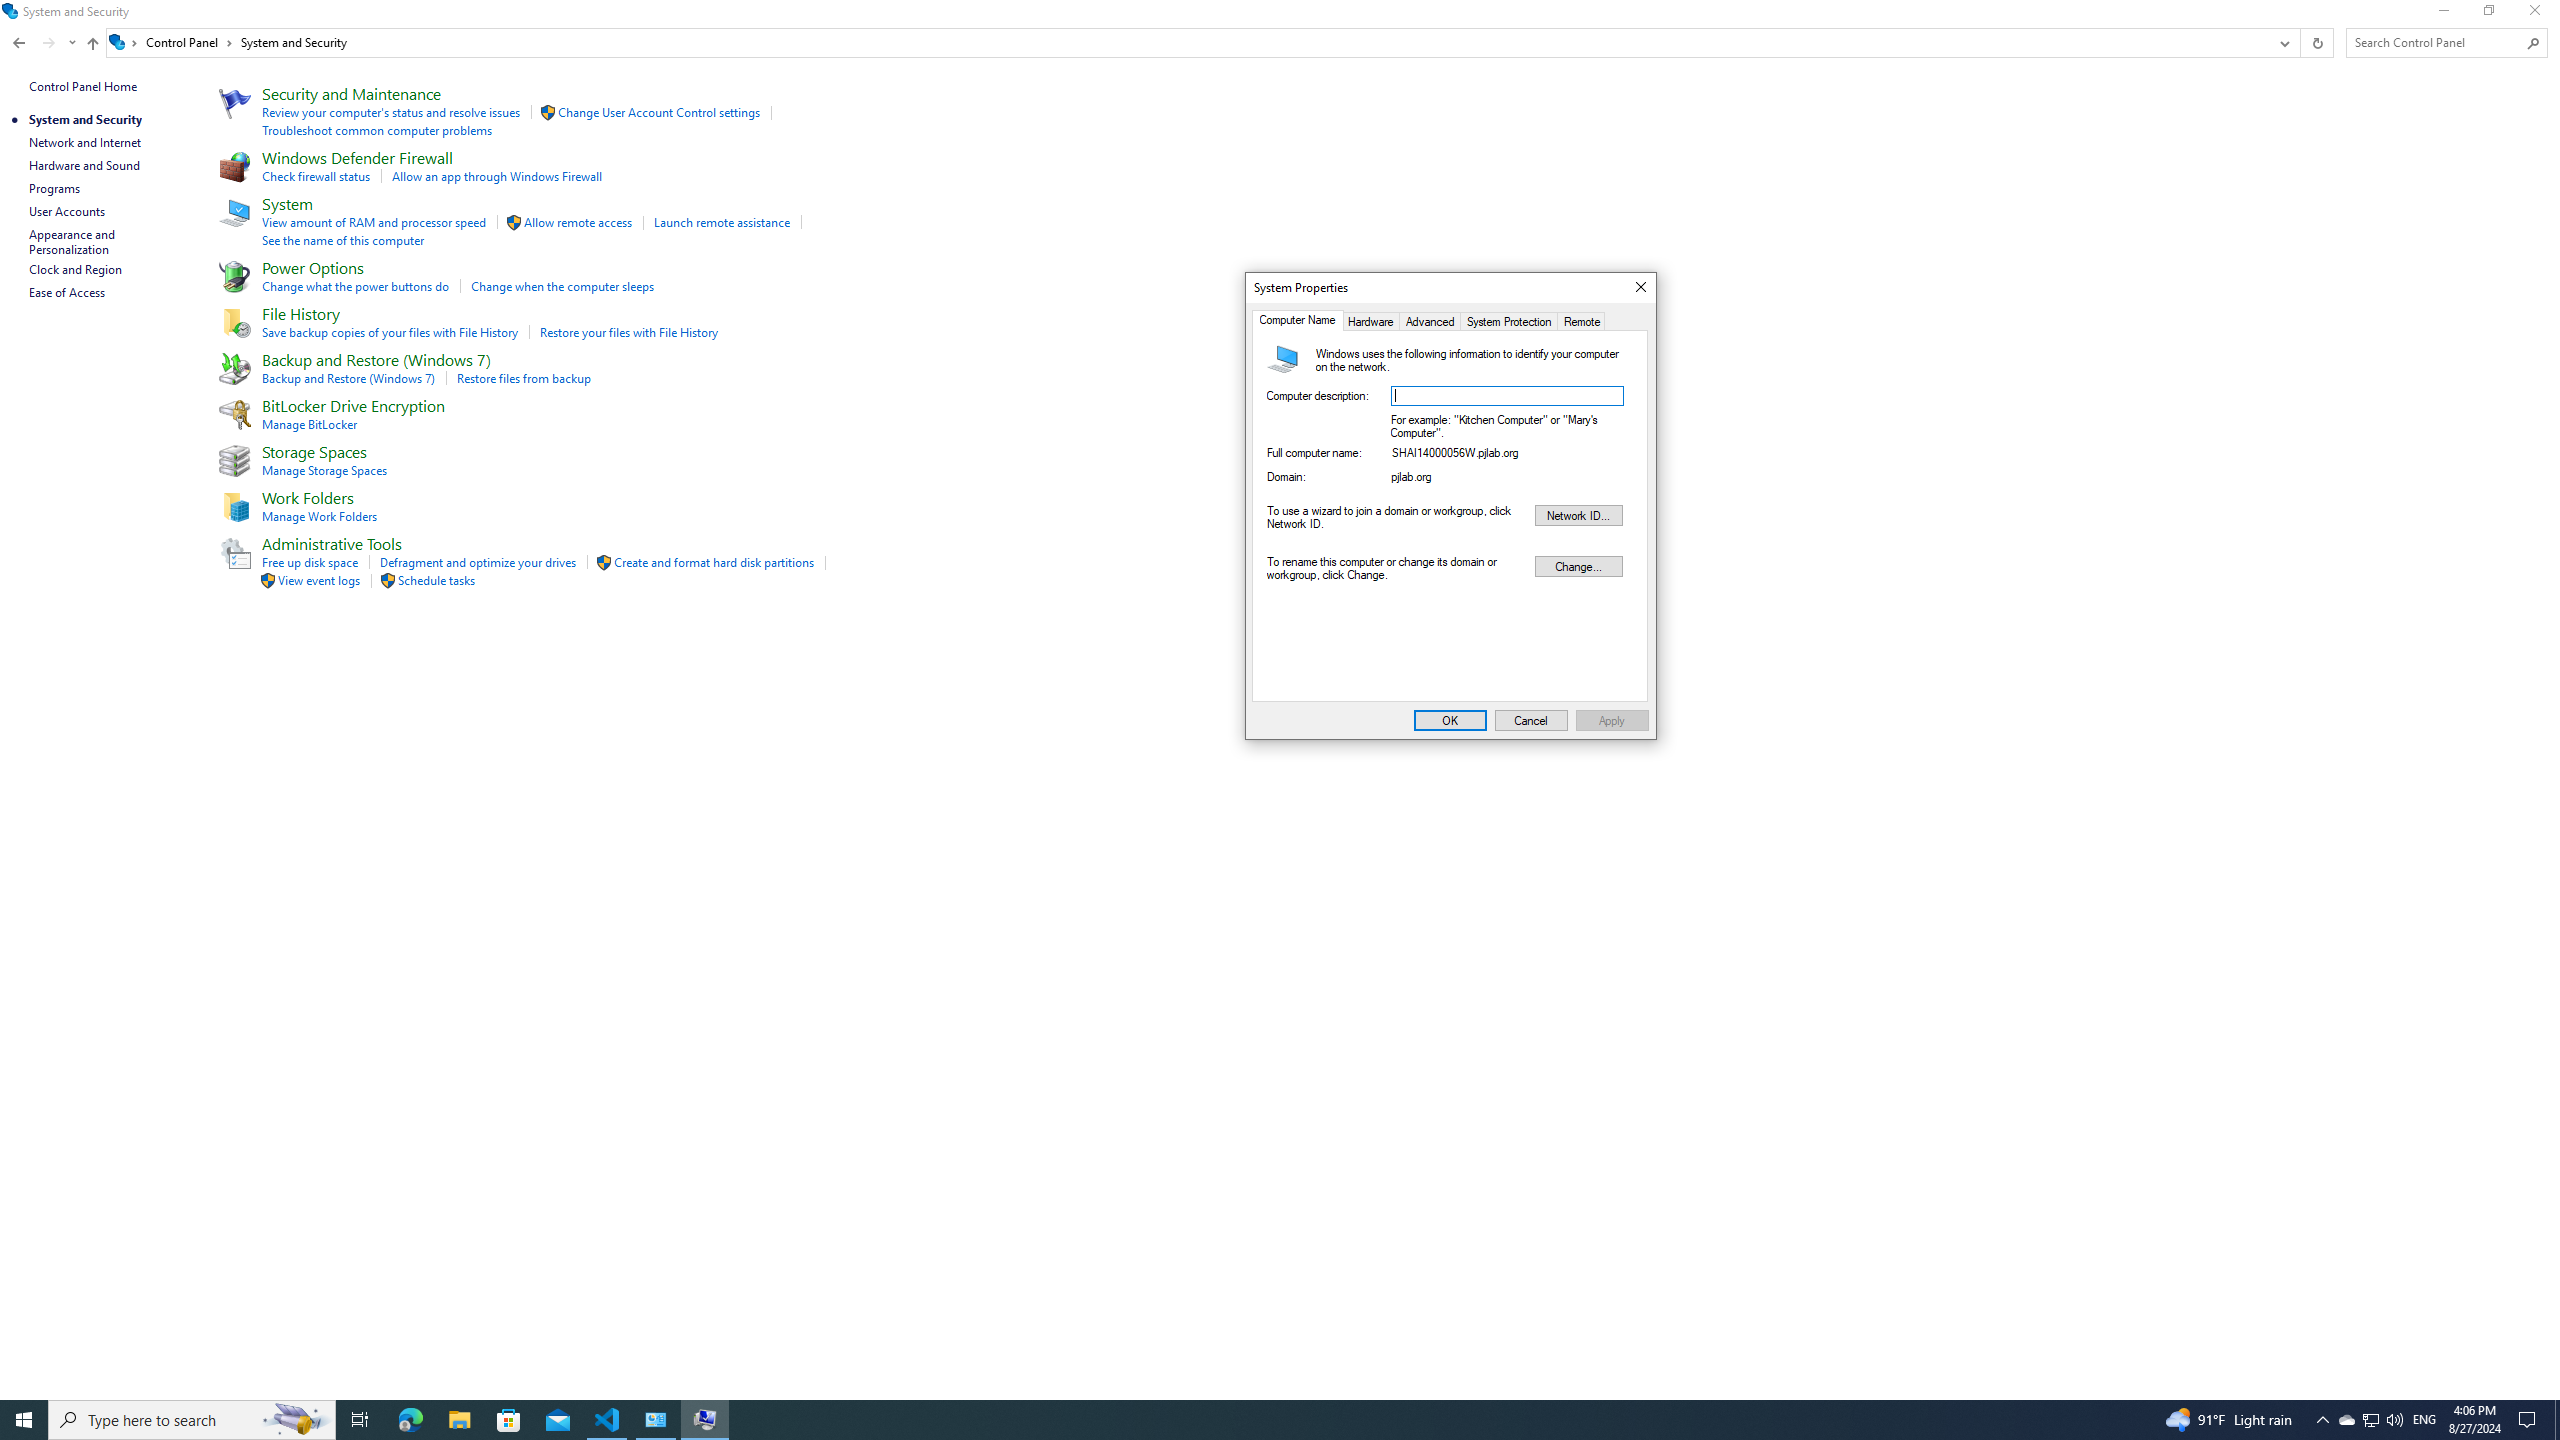 The height and width of the screenshot is (1440, 2560). Describe the element at coordinates (1506, 456) in the screenshot. I see `Full computer name:` at that location.